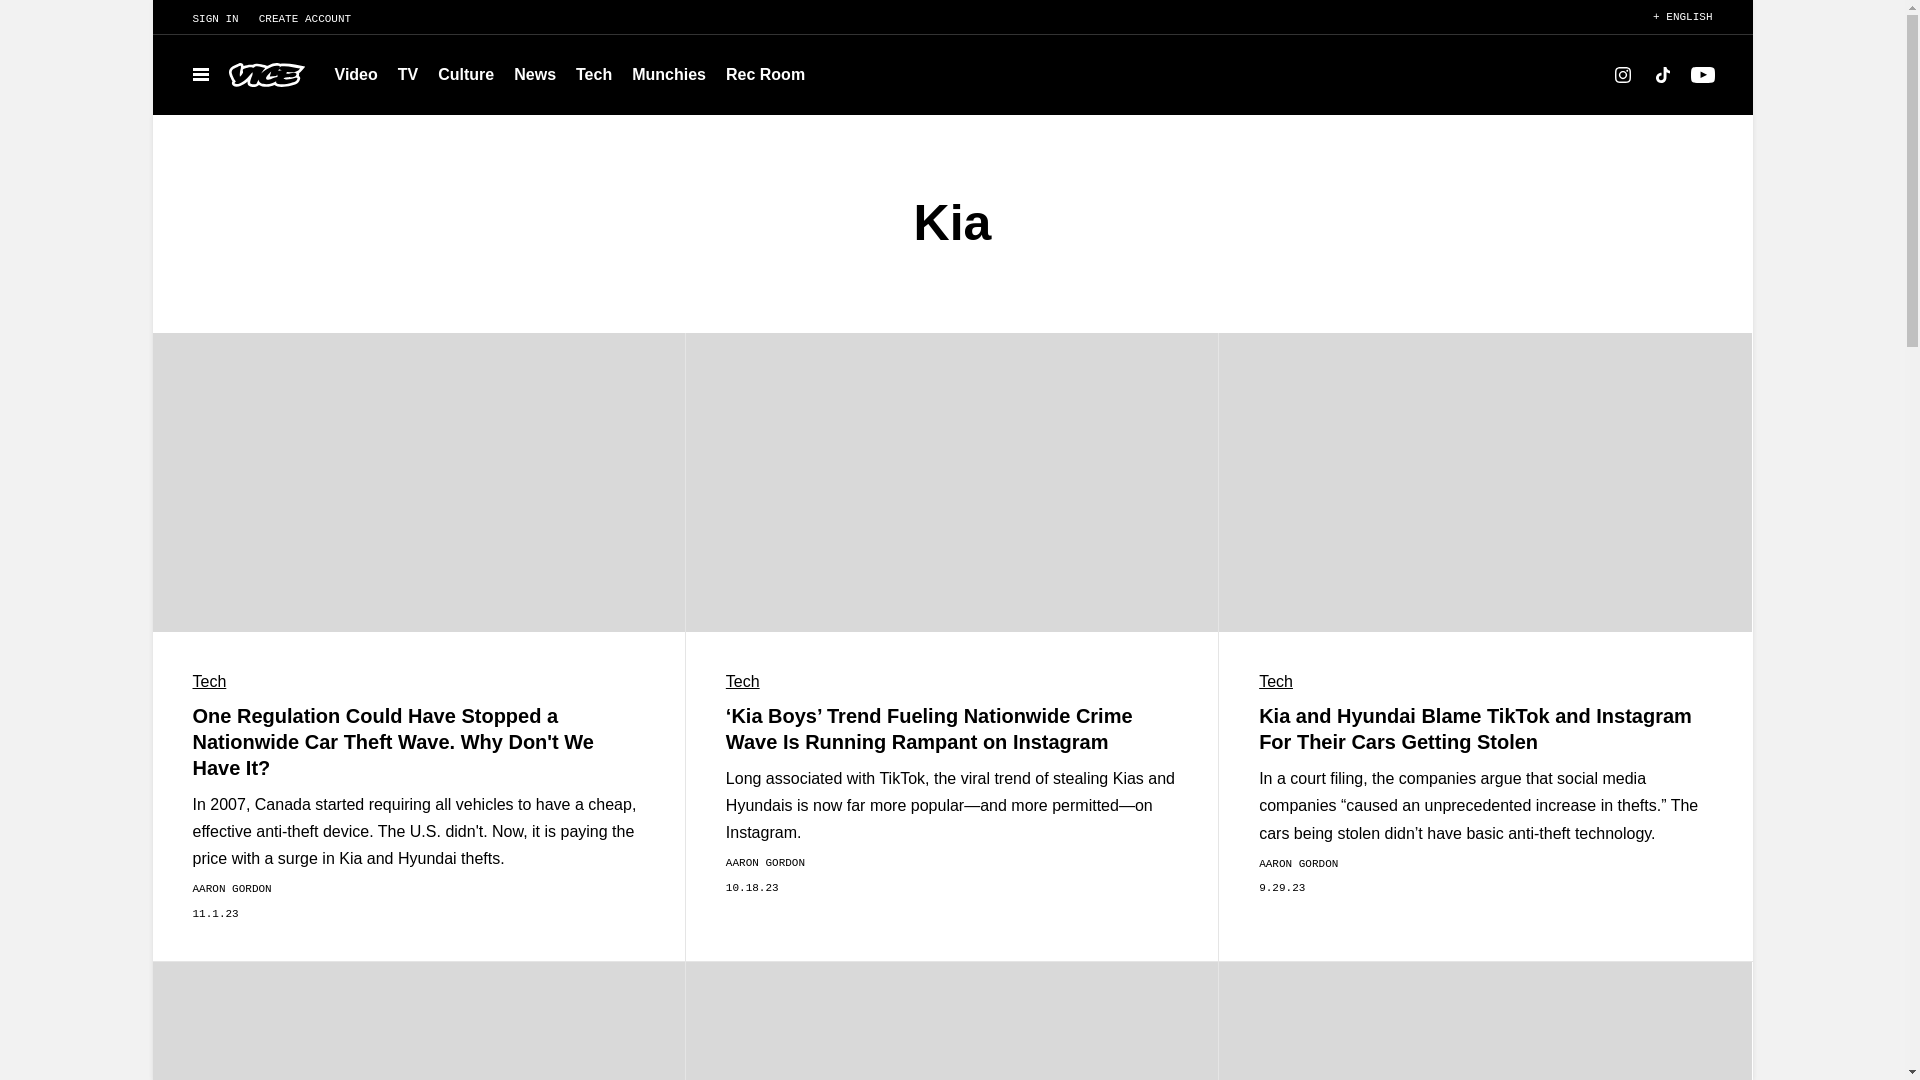 The height and width of the screenshot is (1080, 1920). Describe the element at coordinates (356, 74) in the screenshot. I see `Video` at that location.